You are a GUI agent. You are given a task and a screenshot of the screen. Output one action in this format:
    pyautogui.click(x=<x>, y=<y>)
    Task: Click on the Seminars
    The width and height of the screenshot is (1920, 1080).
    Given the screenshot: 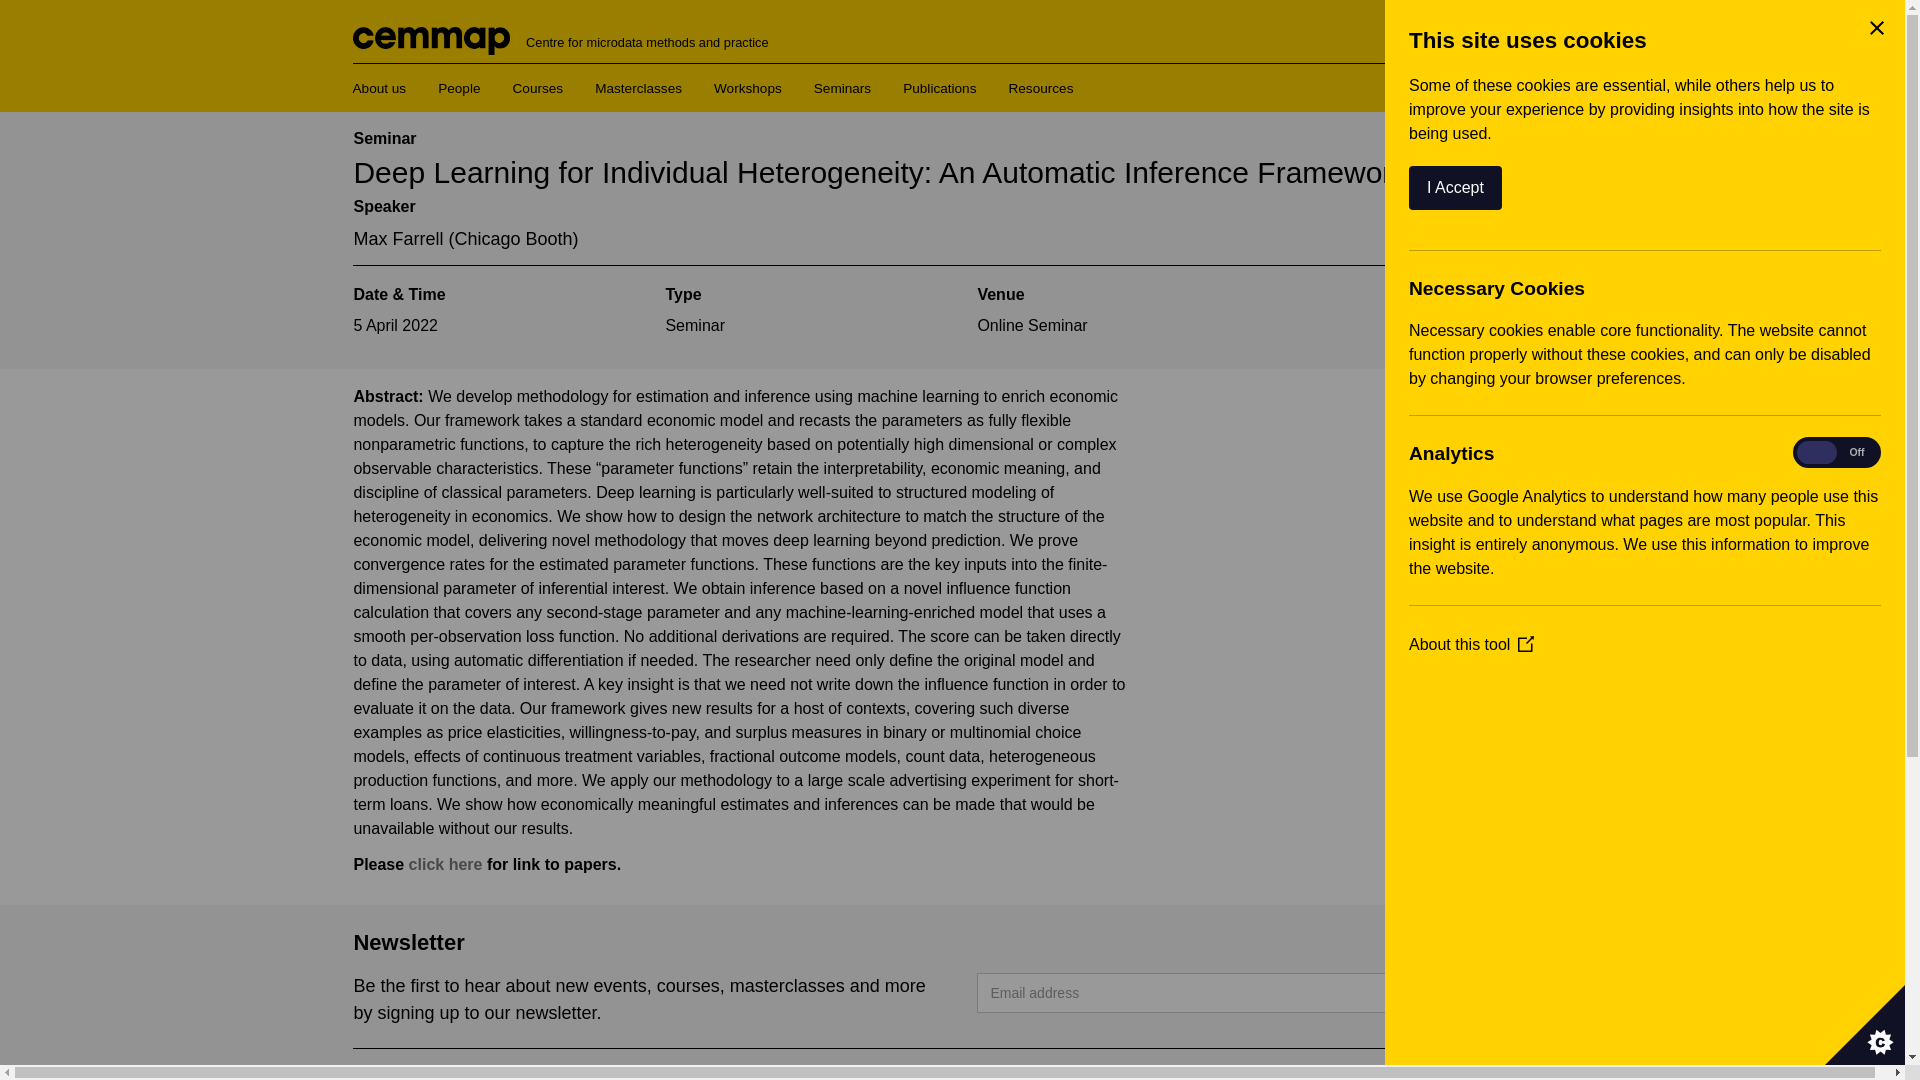 What is the action you would take?
    pyautogui.click(x=842, y=88)
    